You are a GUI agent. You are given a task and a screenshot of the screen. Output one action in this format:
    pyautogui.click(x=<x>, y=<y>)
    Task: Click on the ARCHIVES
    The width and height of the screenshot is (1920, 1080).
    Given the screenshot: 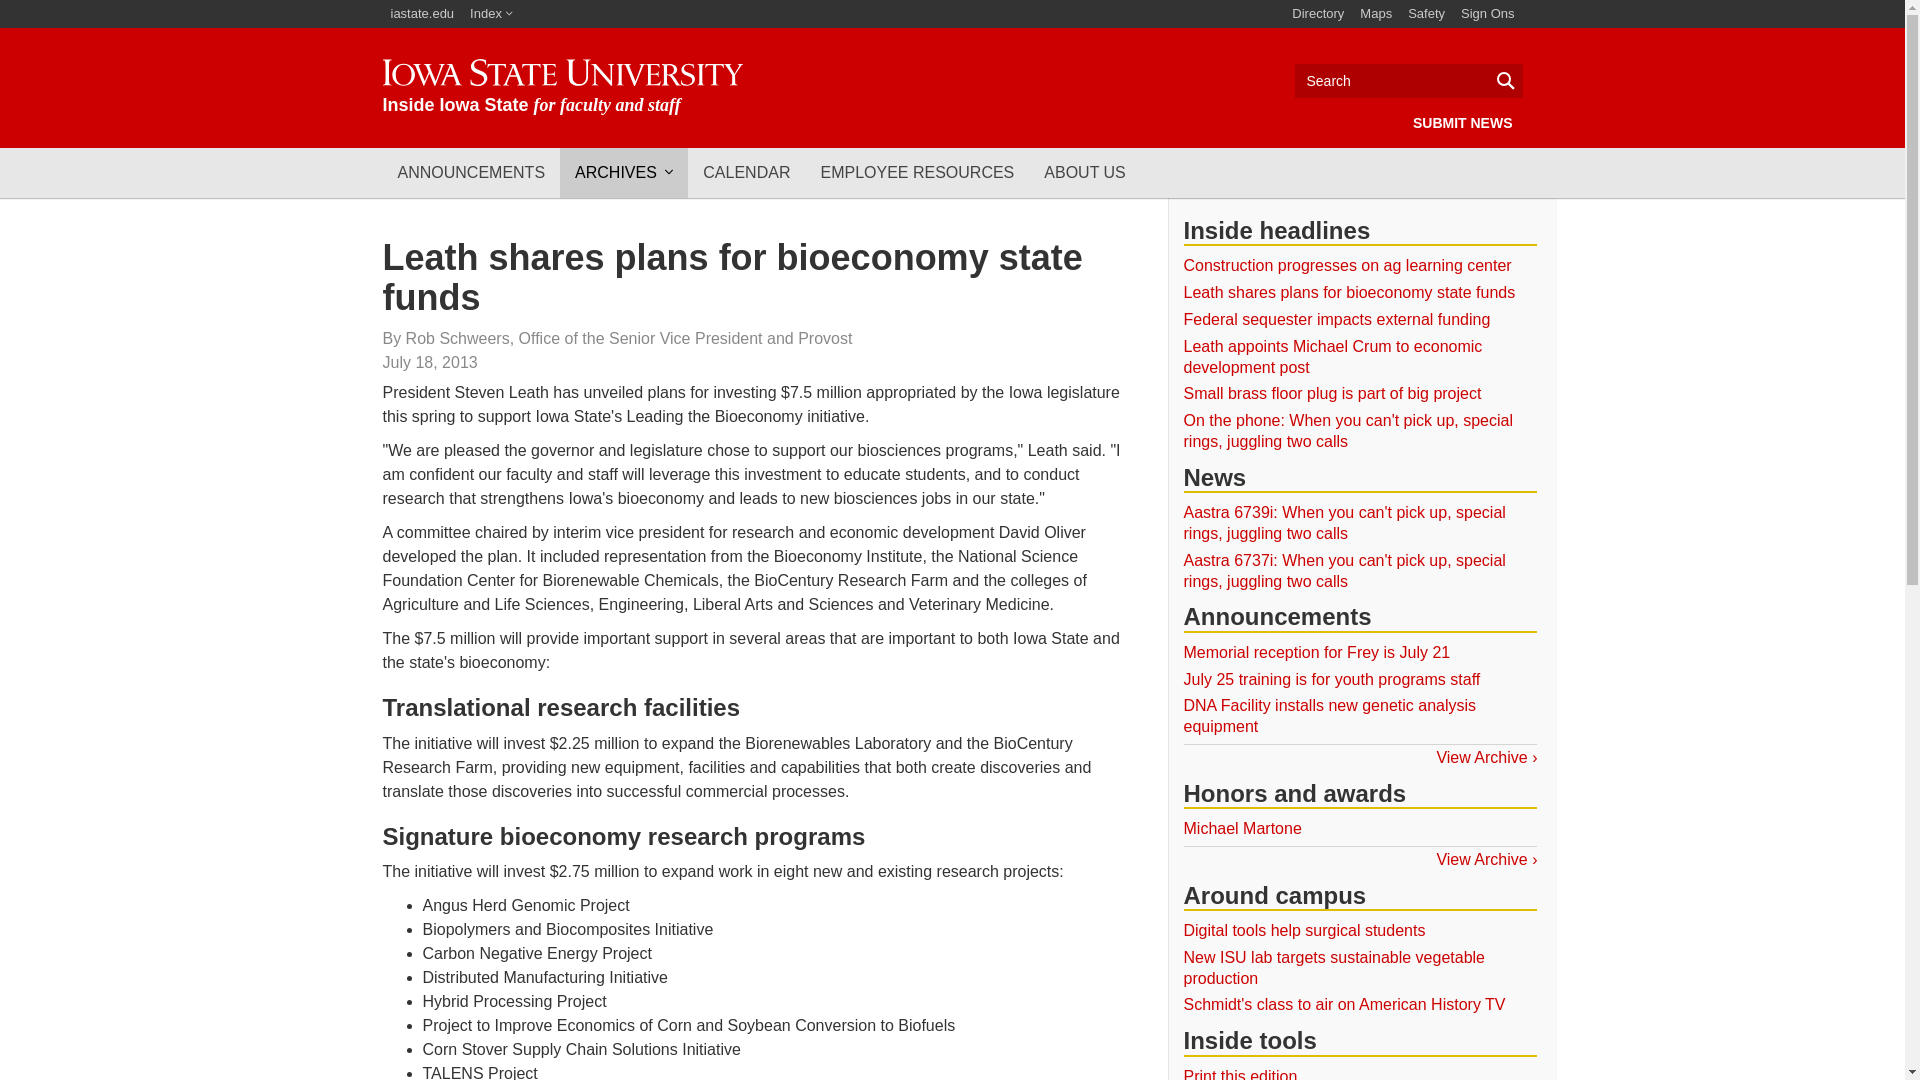 What is the action you would take?
    pyautogui.click(x=624, y=172)
    